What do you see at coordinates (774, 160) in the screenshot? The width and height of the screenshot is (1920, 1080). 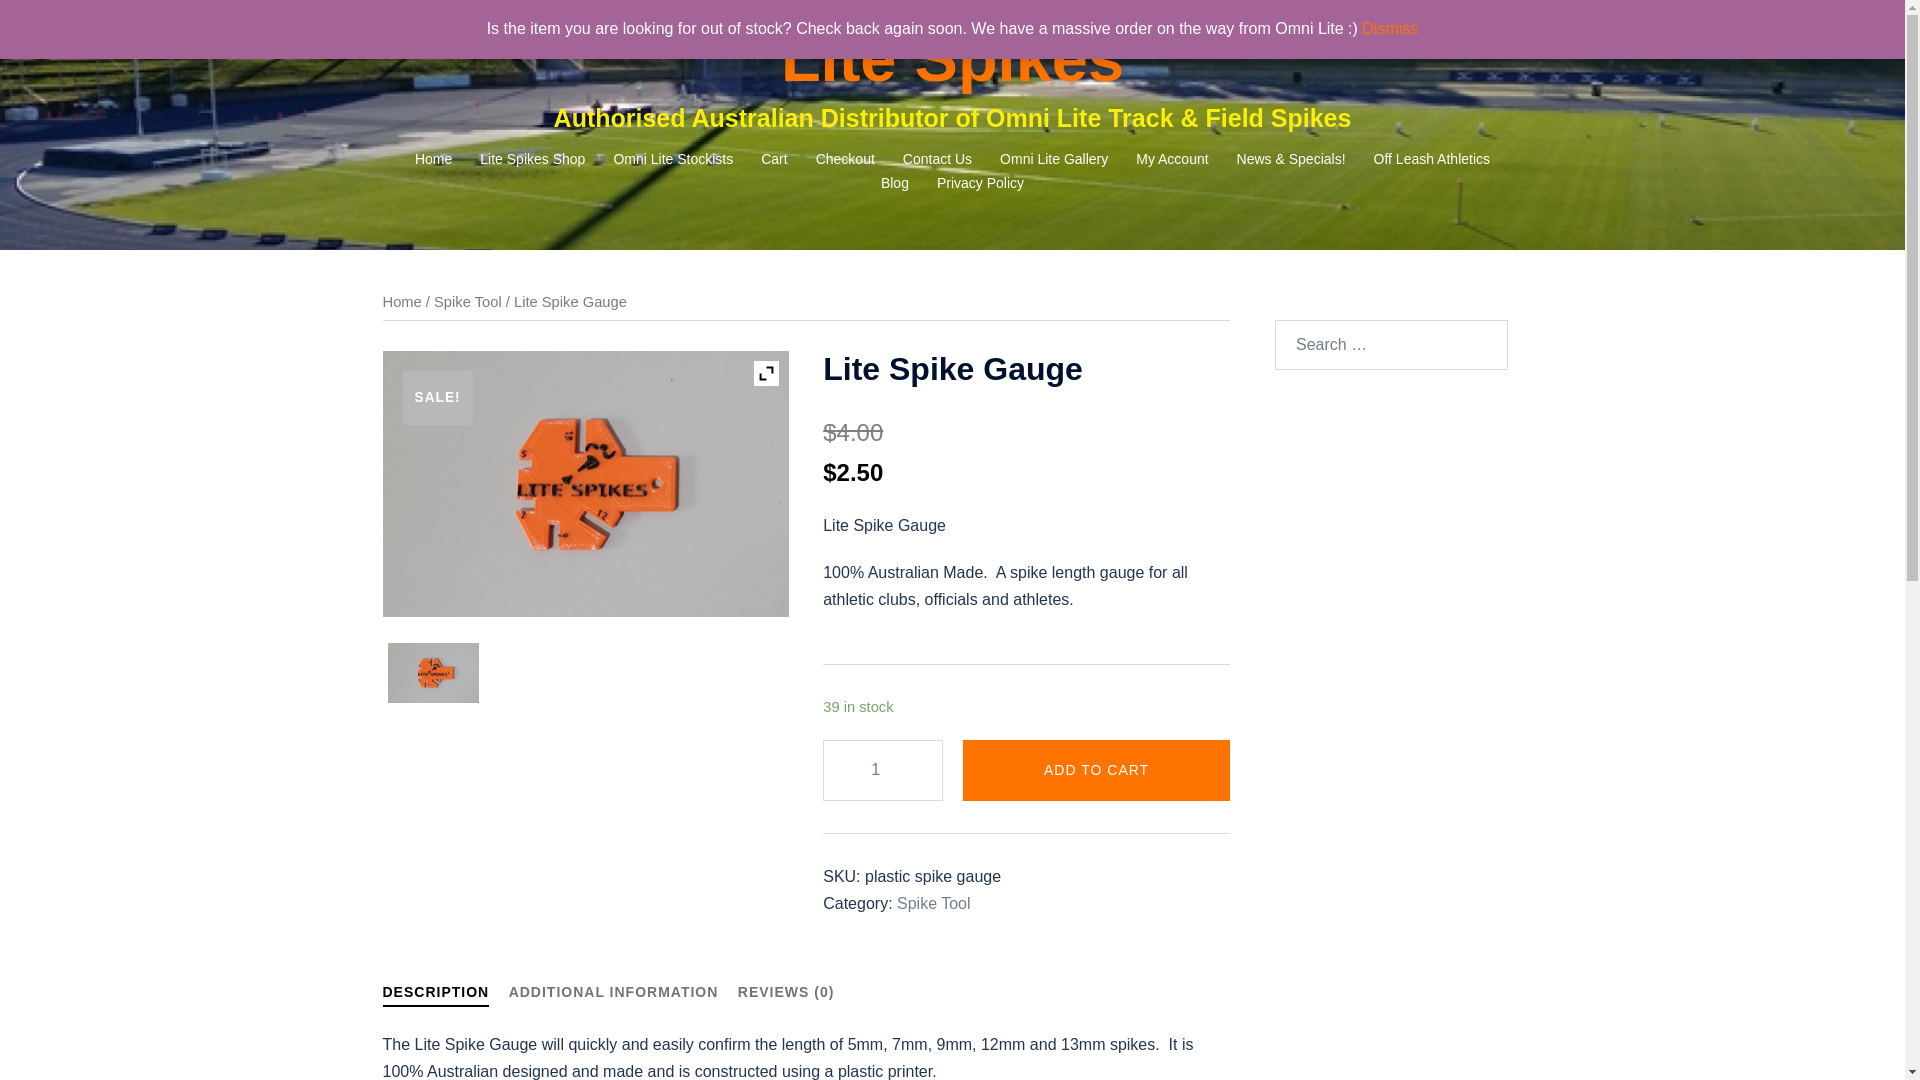 I see `Cart` at bounding box center [774, 160].